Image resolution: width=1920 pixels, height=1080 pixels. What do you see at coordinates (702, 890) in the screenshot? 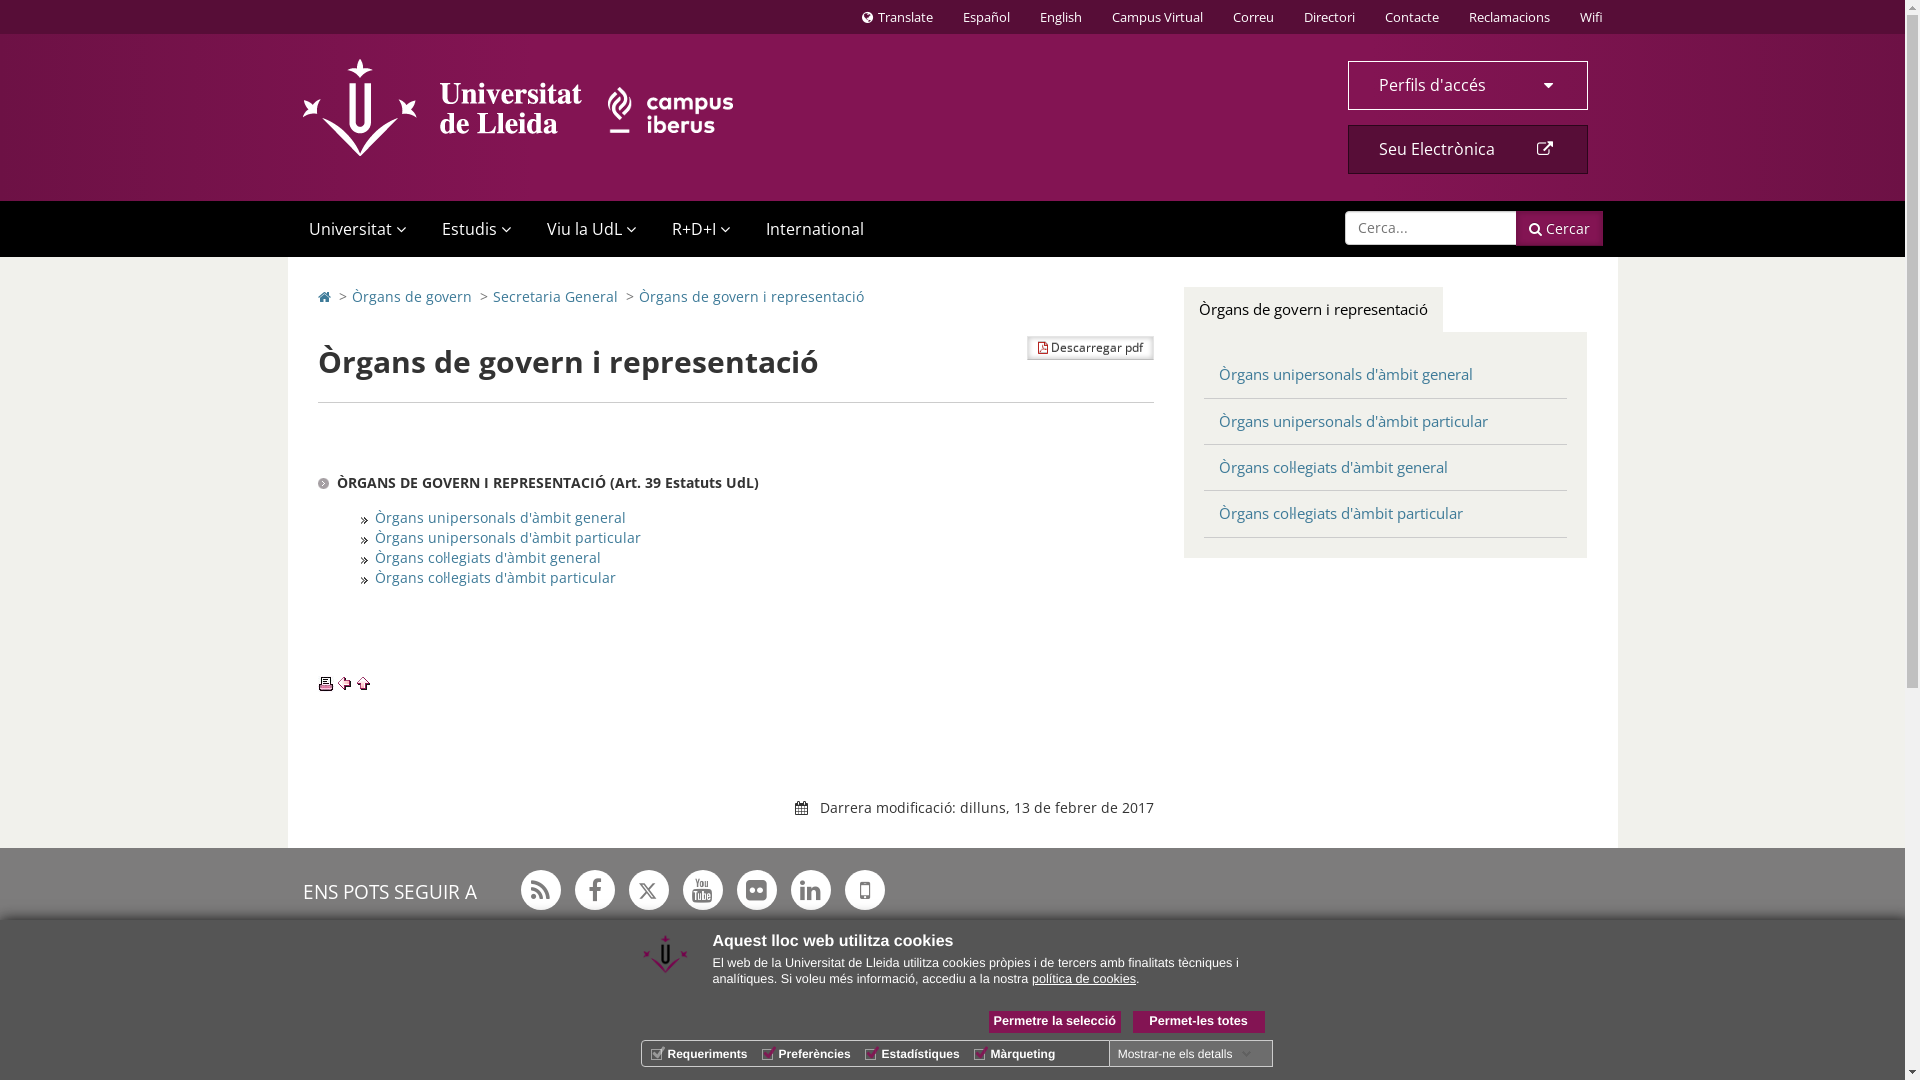
I see `Youtube` at bounding box center [702, 890].